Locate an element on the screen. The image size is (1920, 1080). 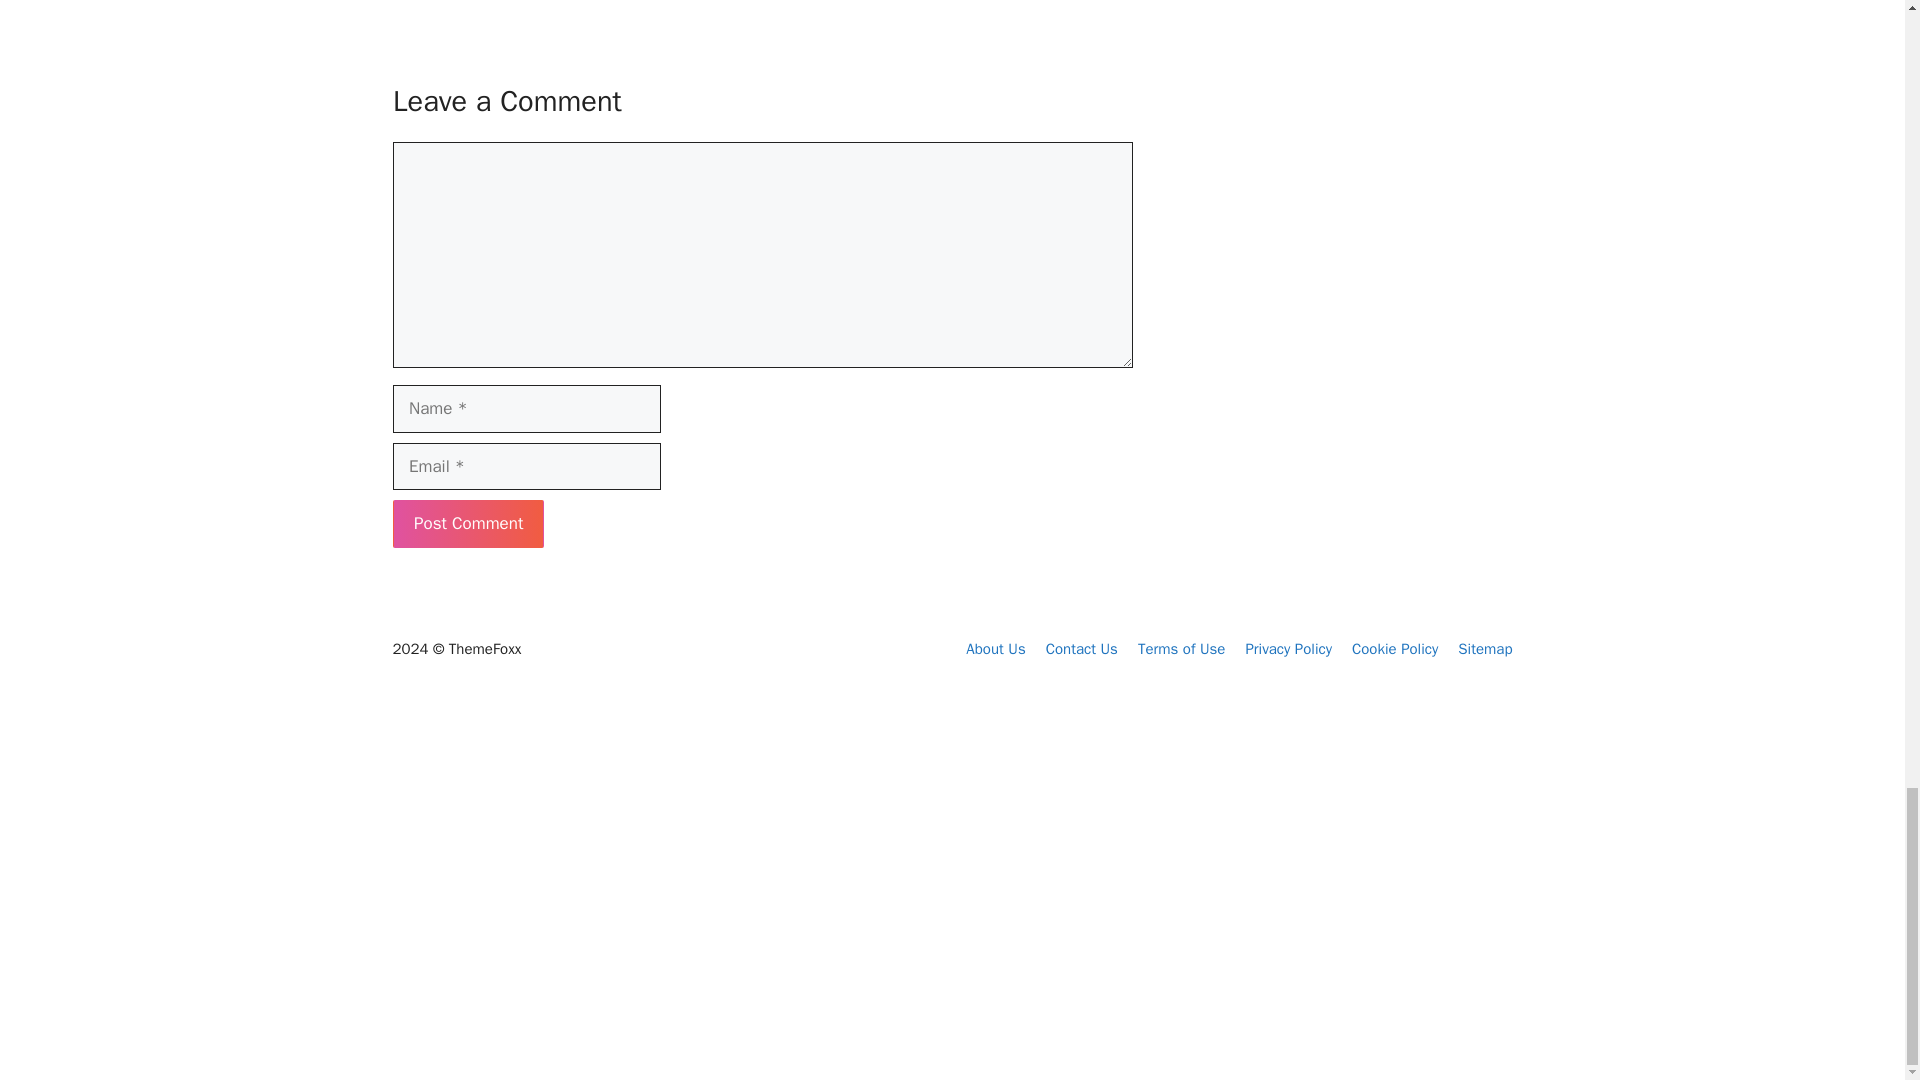
Download iPad Pro 2017 Stock Wallpapers is located at coordinates (480, 922).